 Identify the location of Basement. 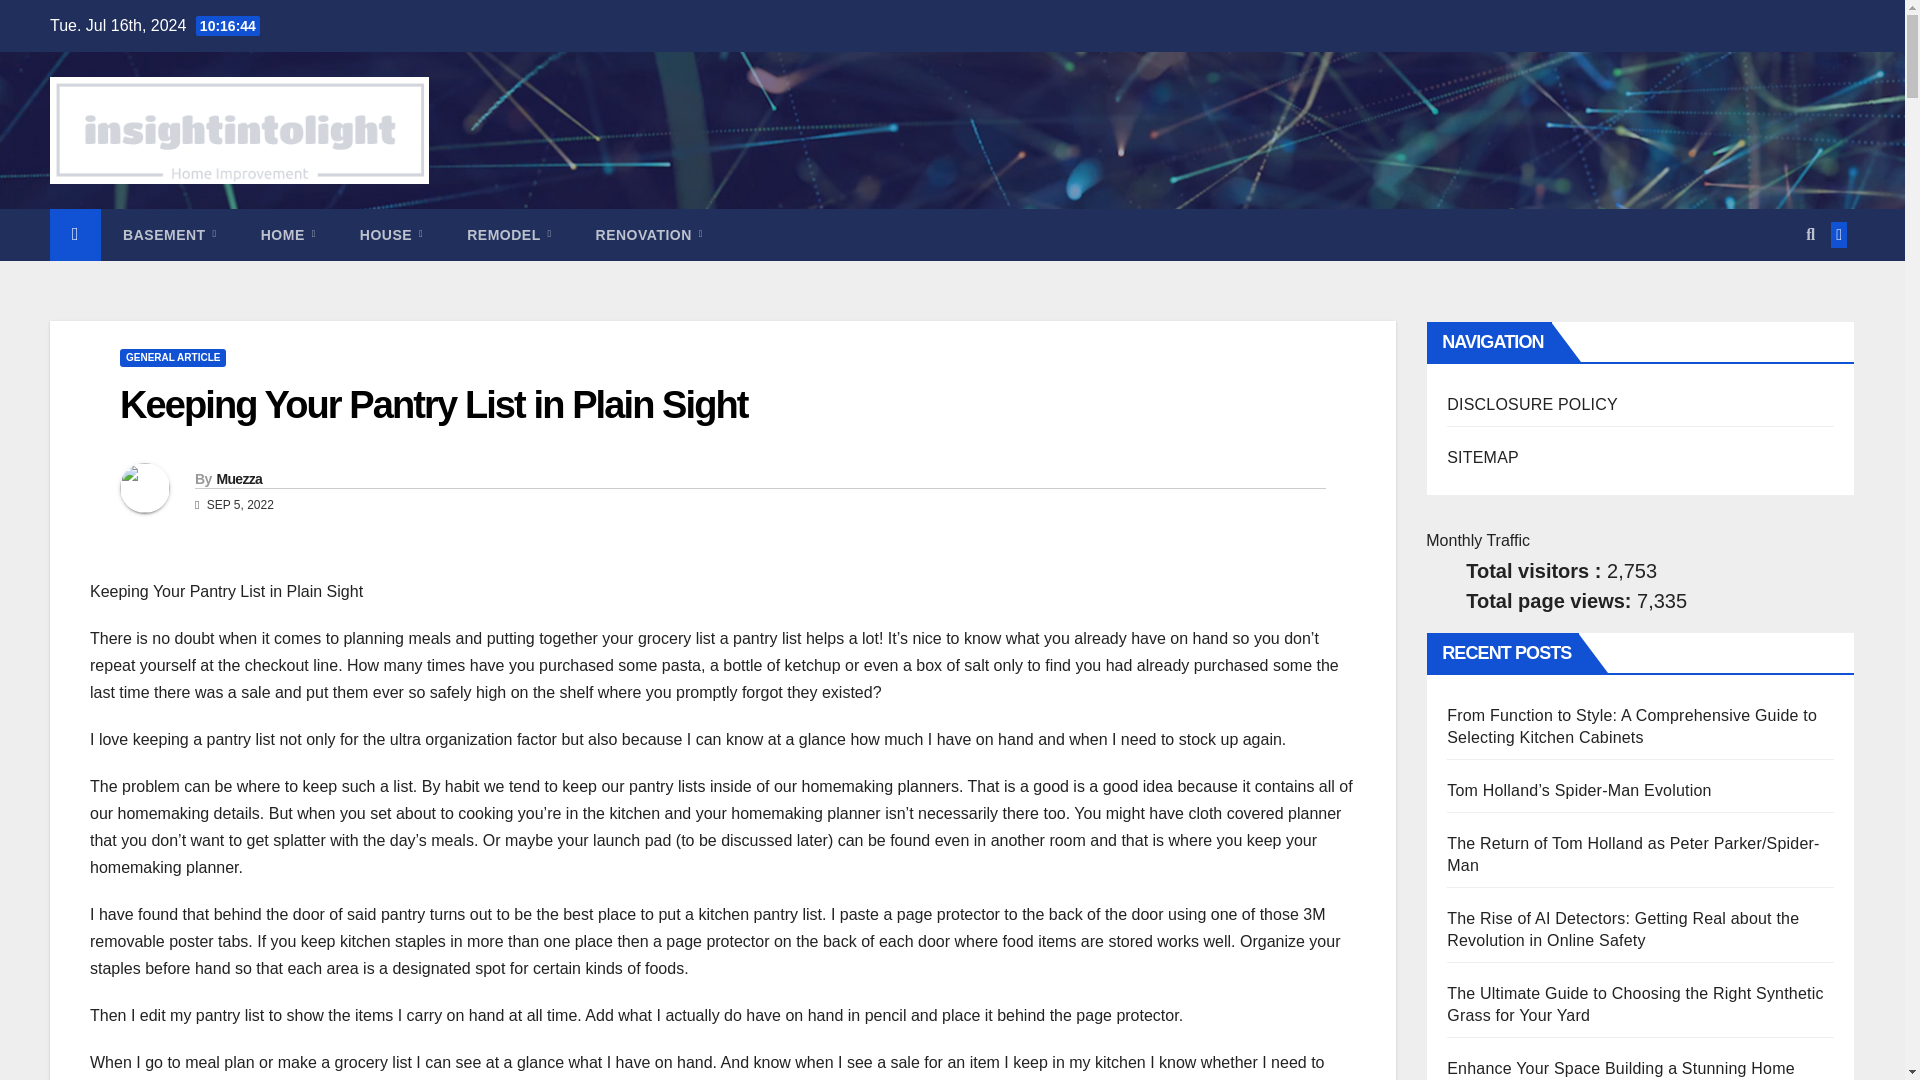
(170, 235).